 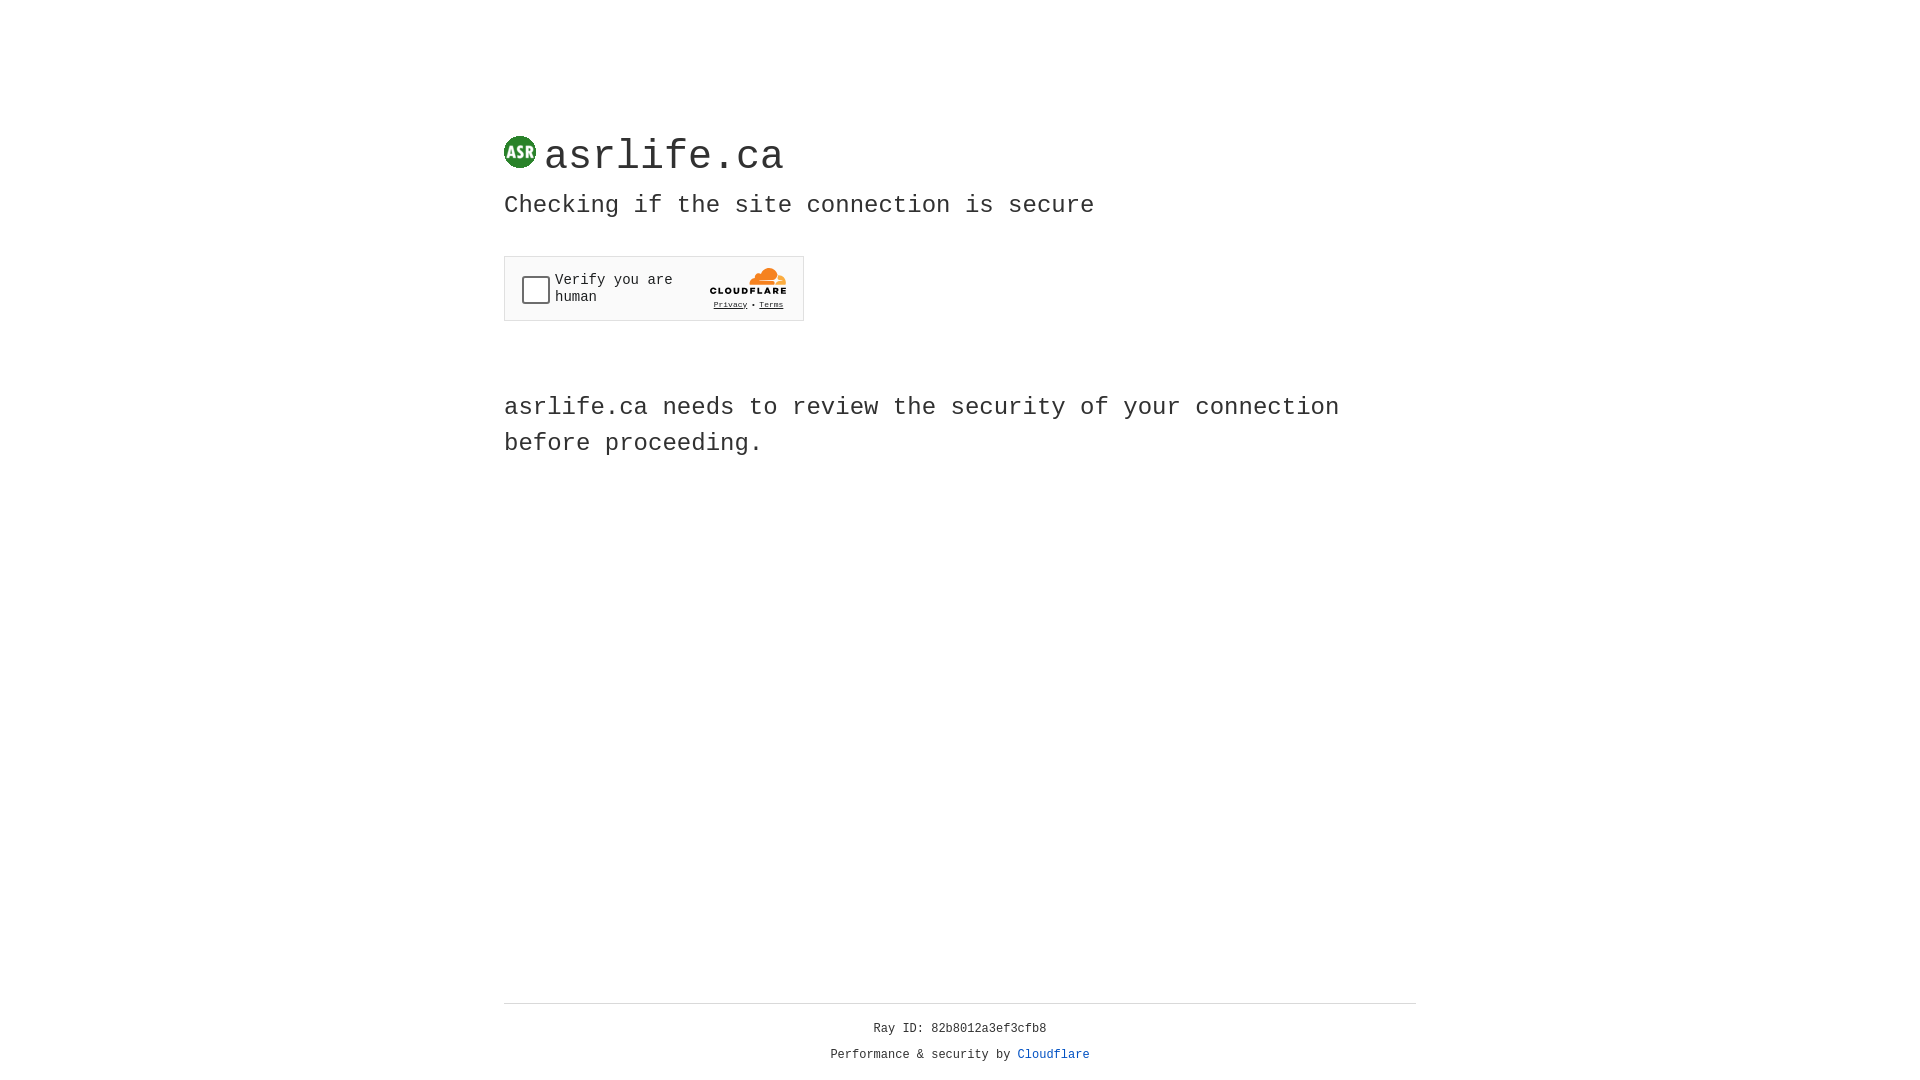 I want to click on Widget containing a Cloudflare security challenge, so click(x=654, y=288).